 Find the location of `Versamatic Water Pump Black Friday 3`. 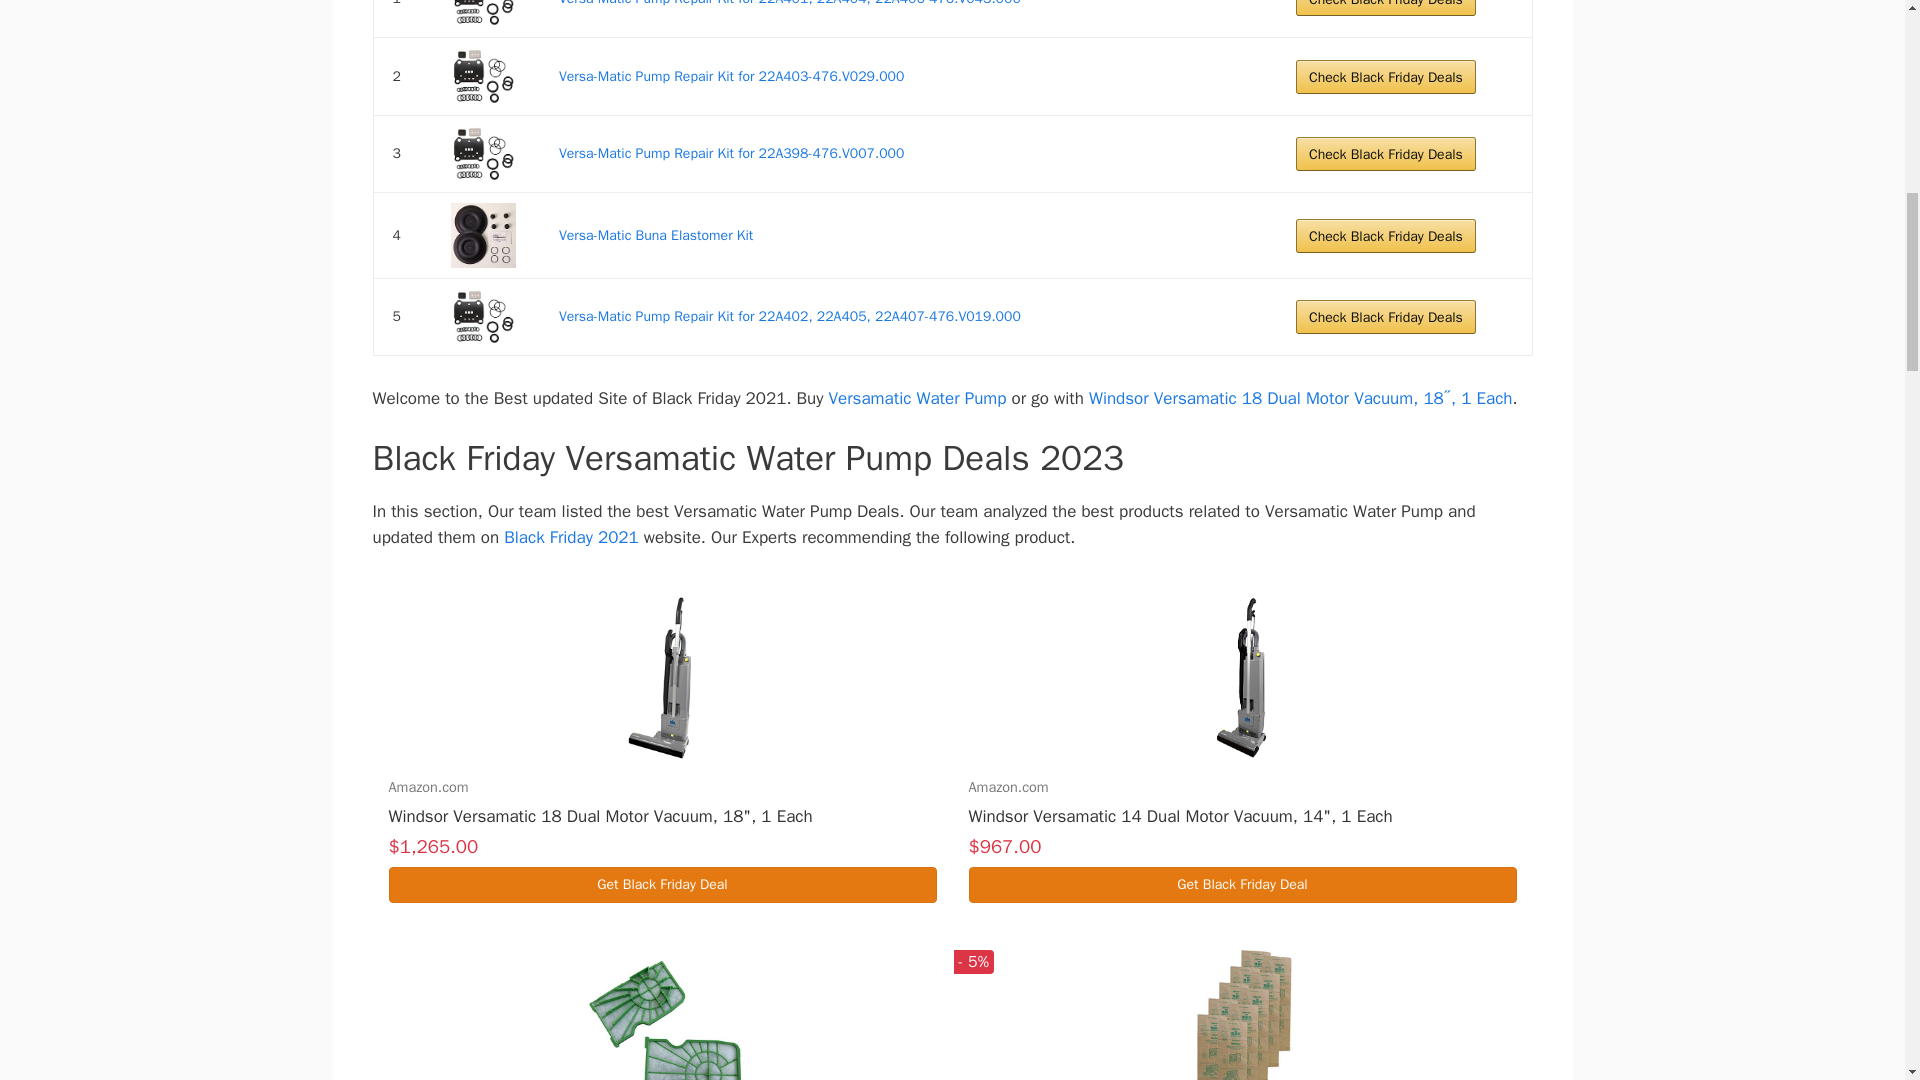

Versamatic Water Pump Black Friday 3 is located at coordinates (484, 154).